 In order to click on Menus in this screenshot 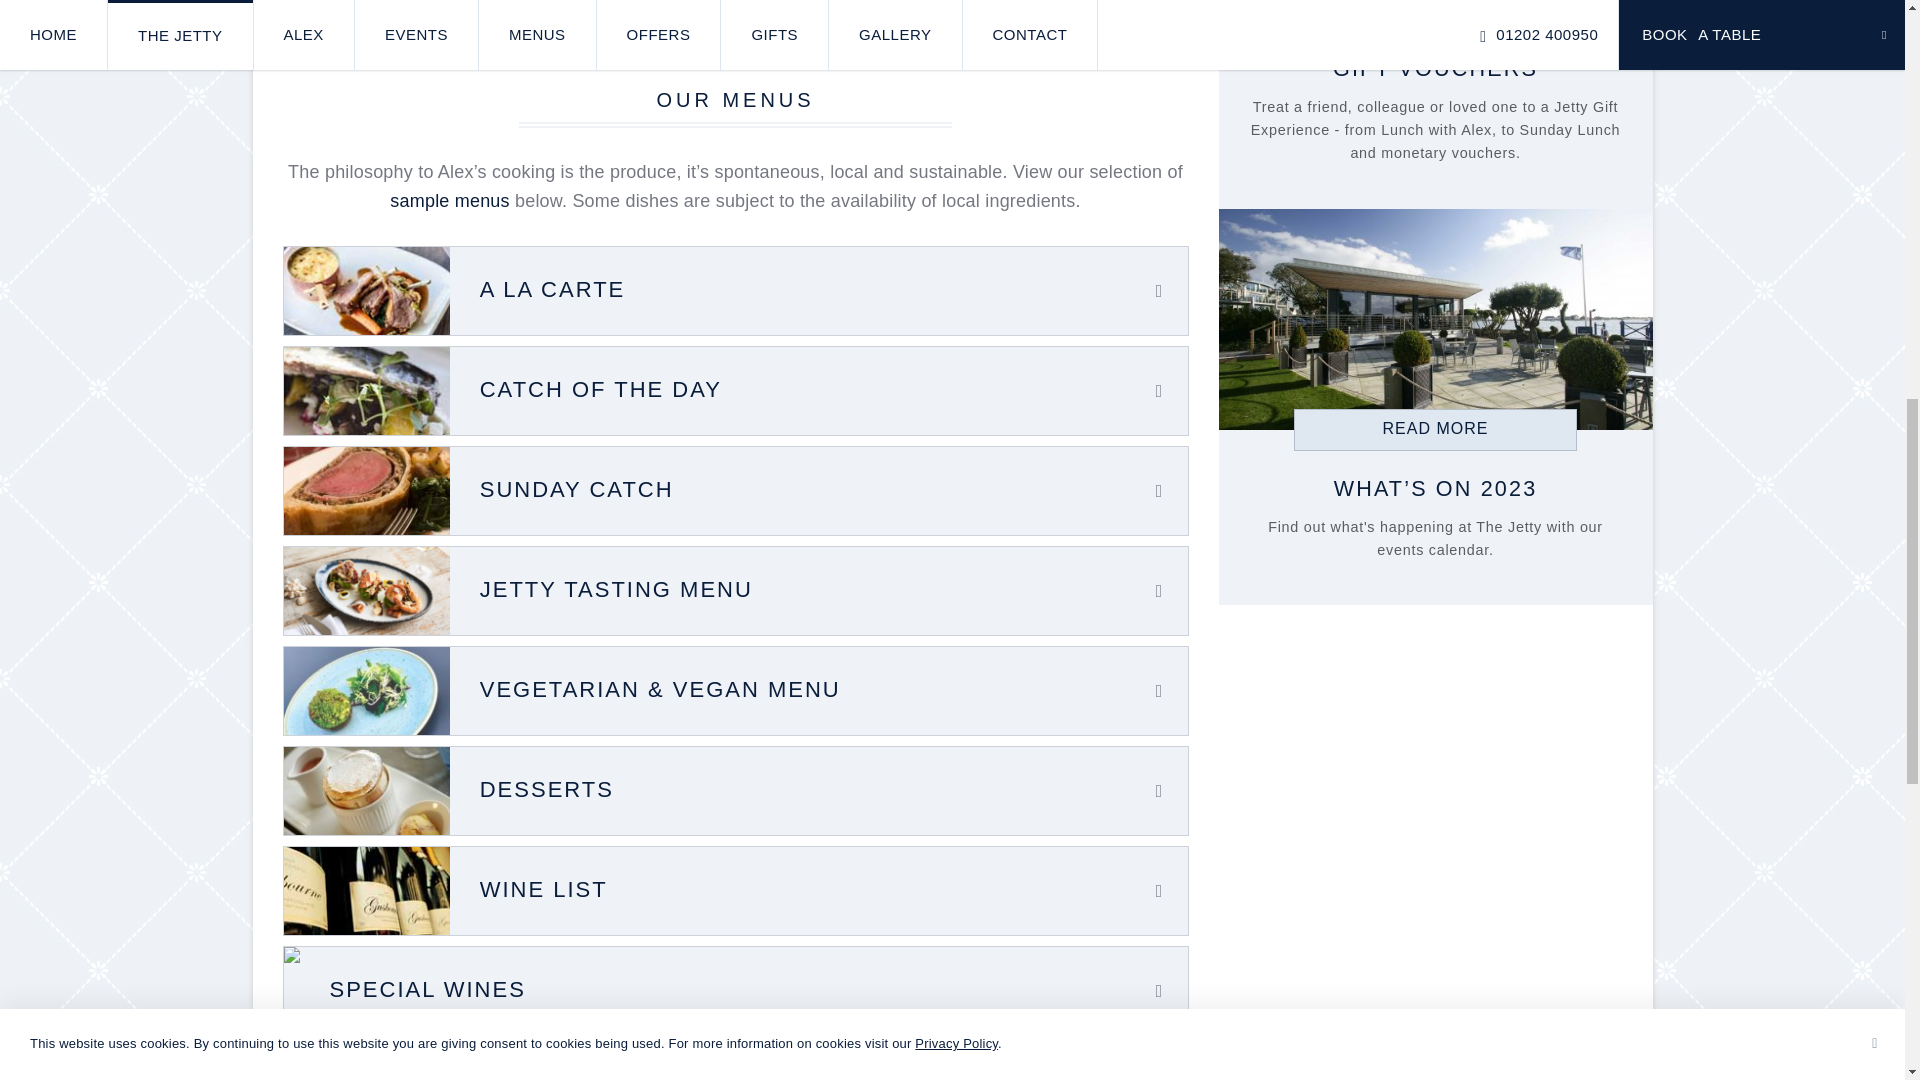, I will do `click(448, 200)`.